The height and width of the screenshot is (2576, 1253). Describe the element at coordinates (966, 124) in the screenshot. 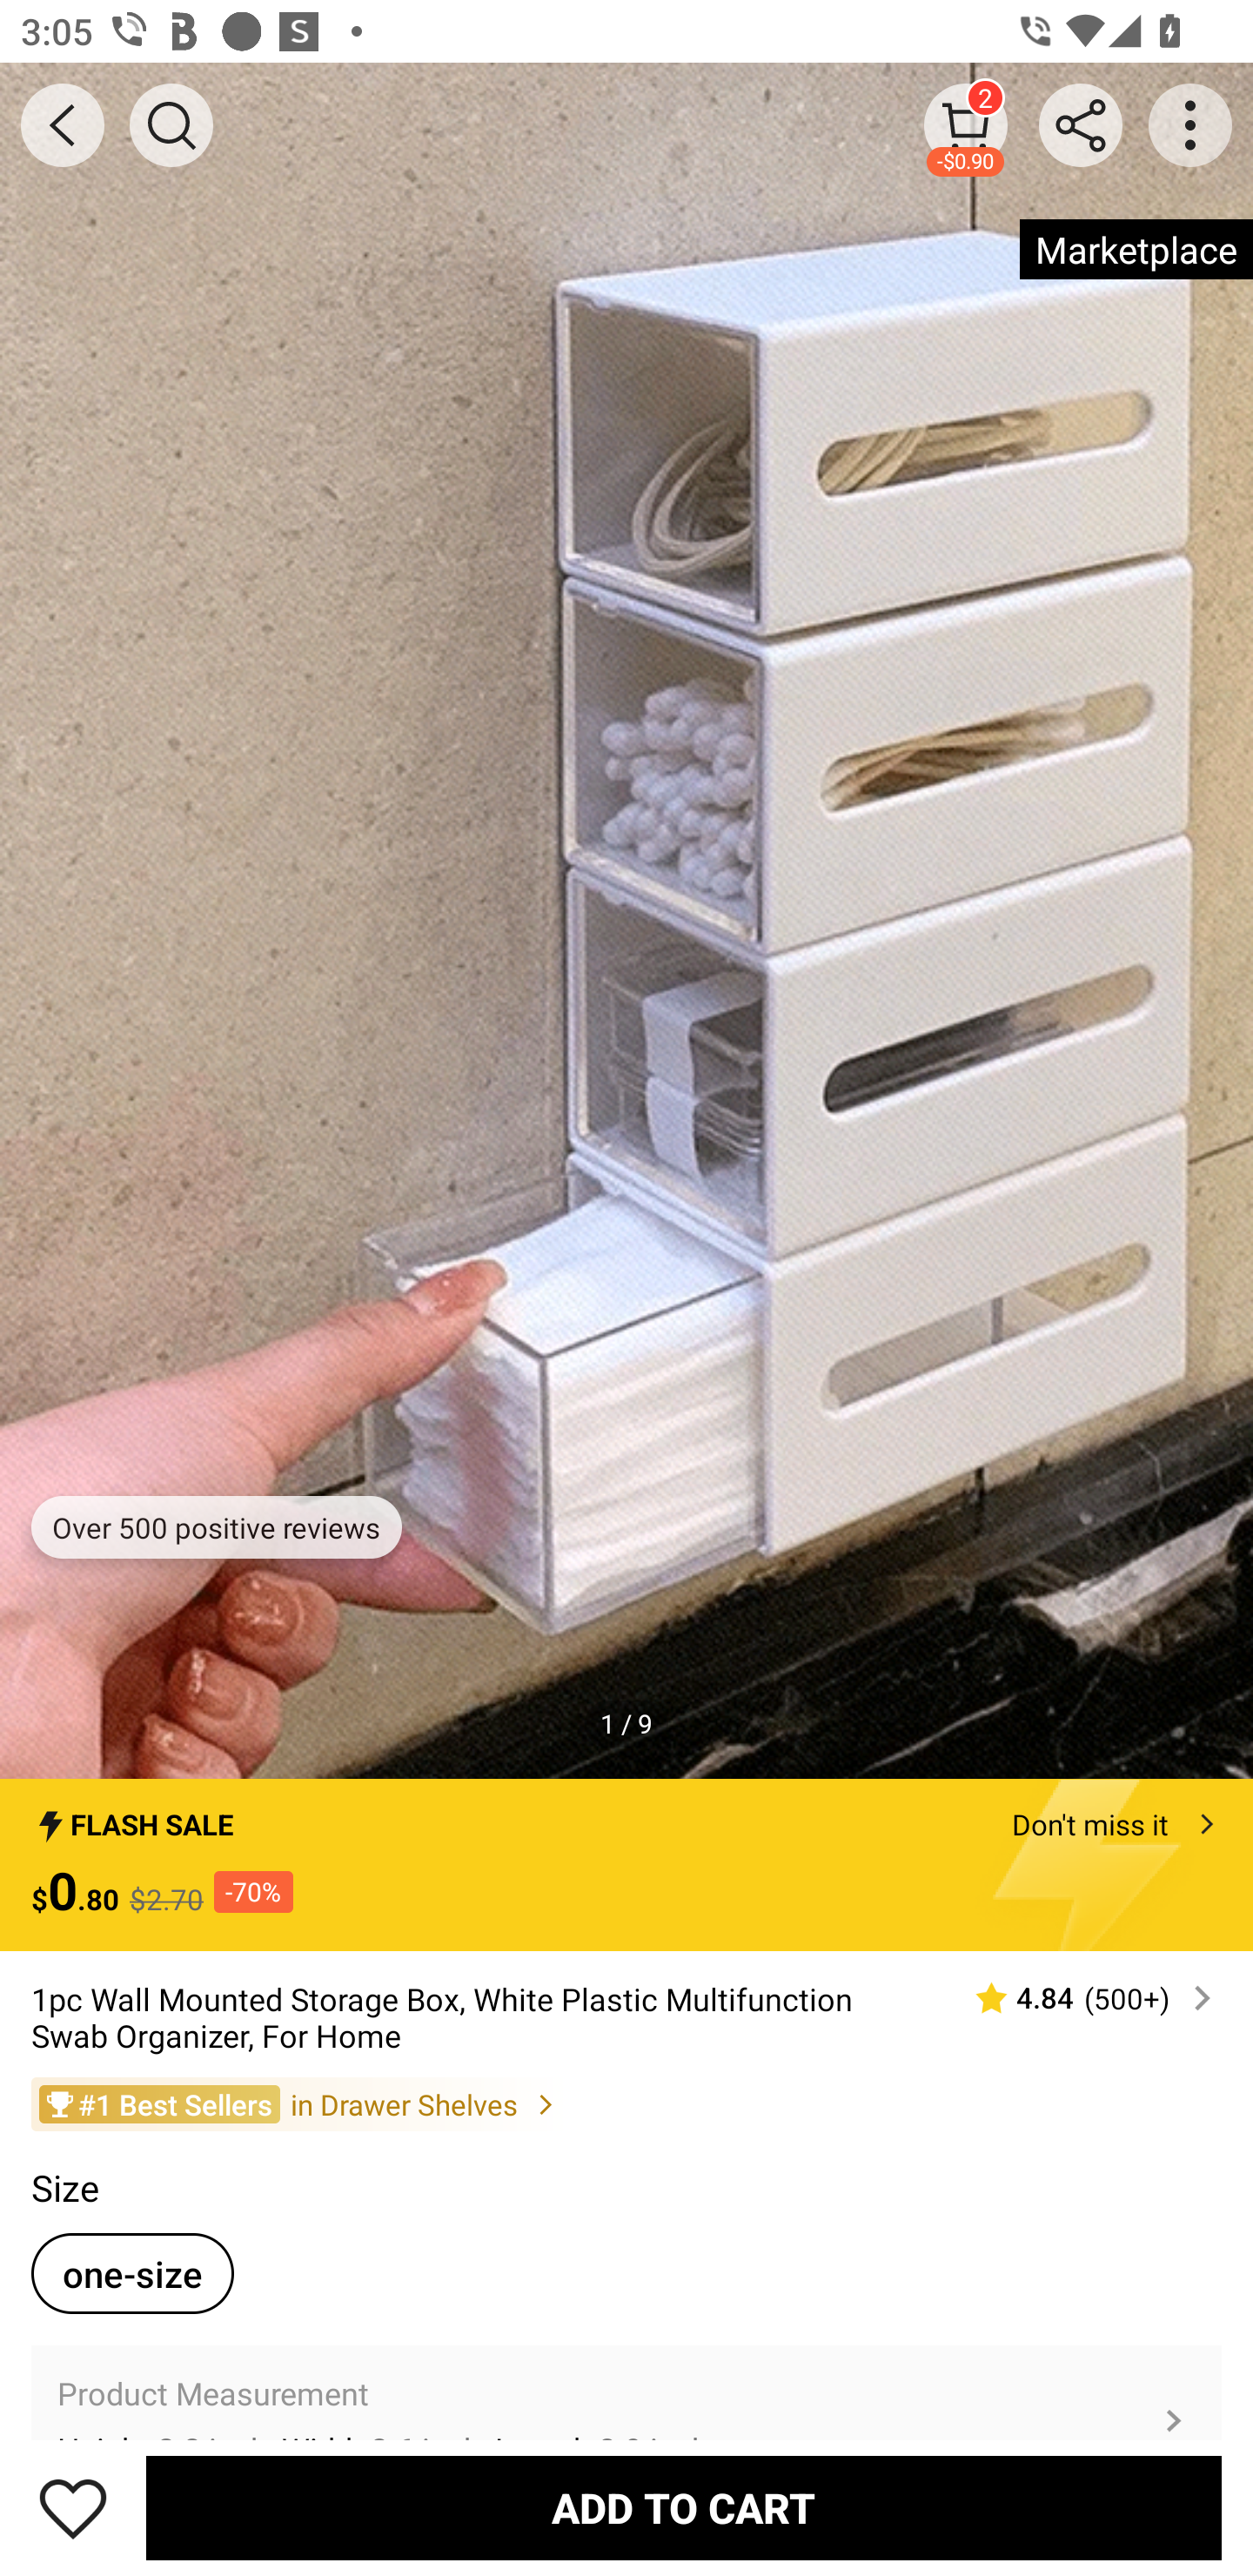

I see `2 -$0.90` at that location.